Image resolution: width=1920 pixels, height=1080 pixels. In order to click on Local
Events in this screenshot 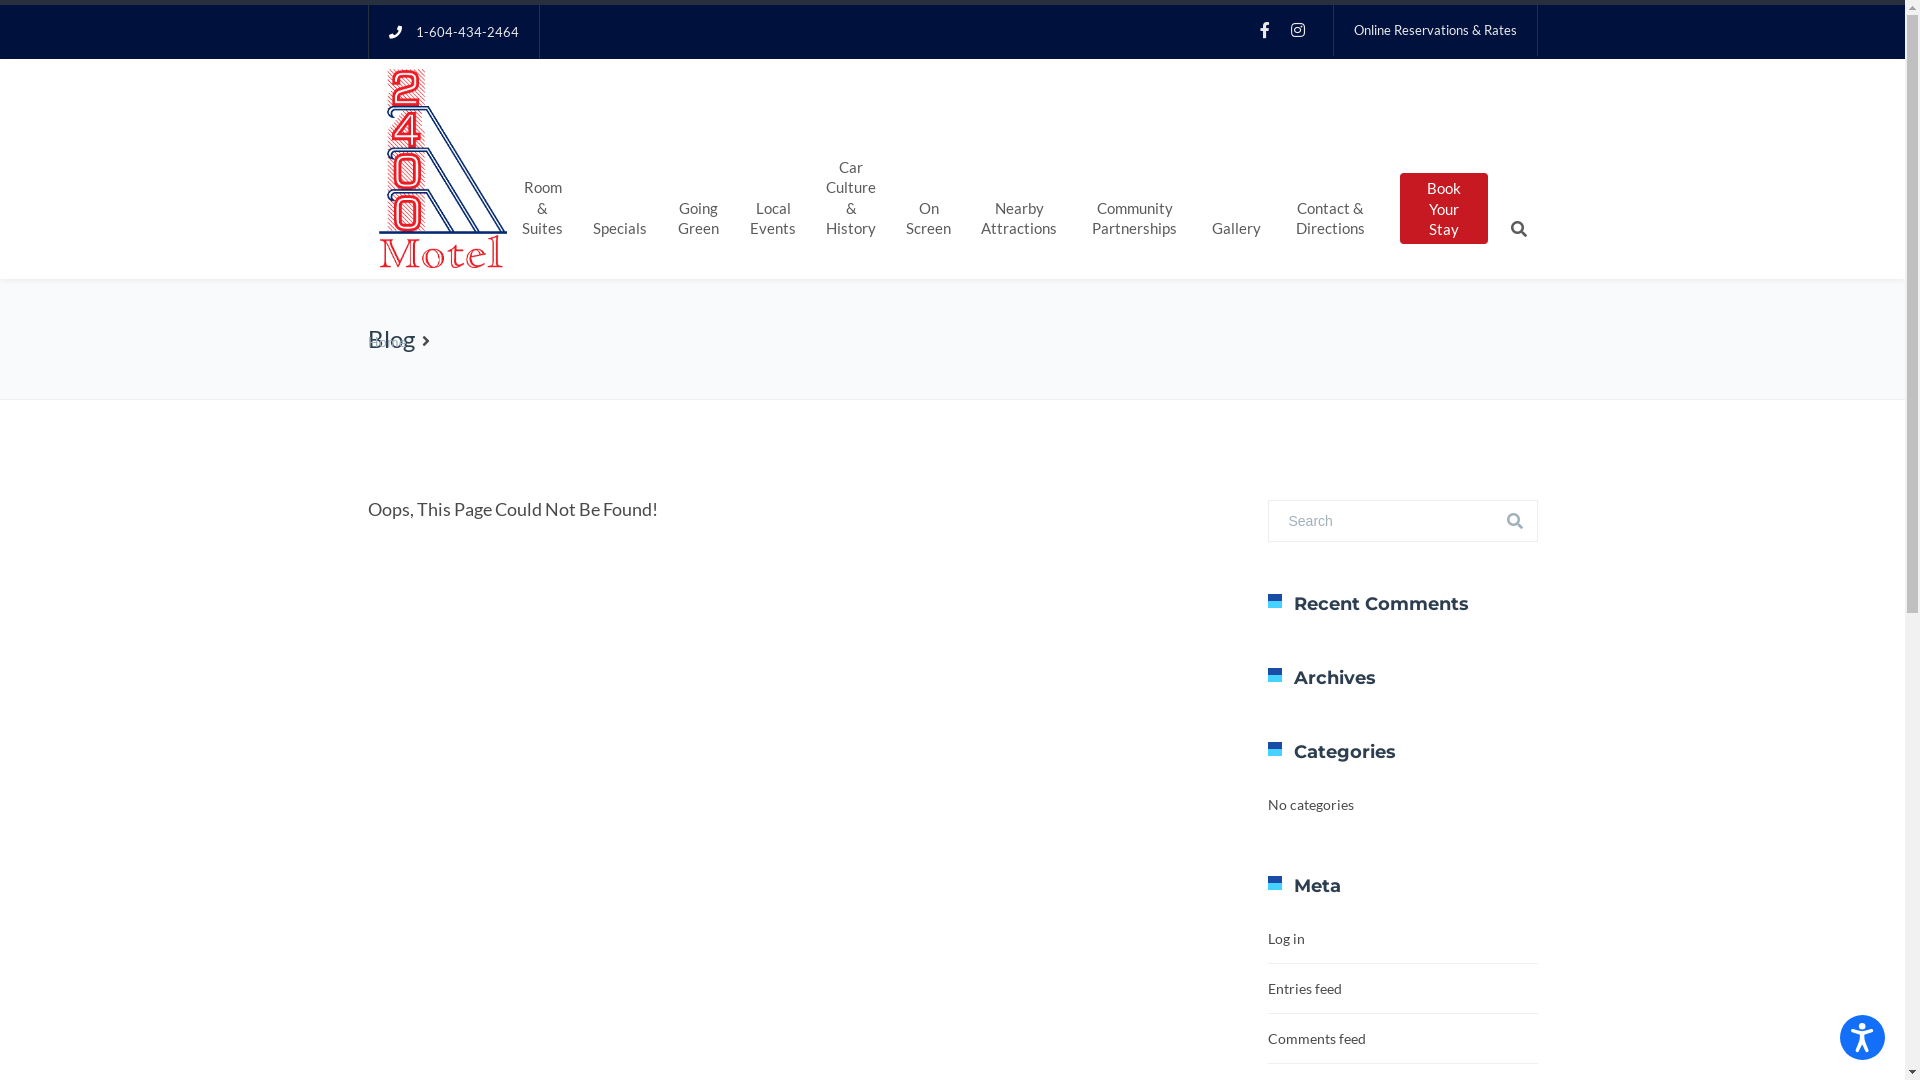, I will do `click(773, 216)`.